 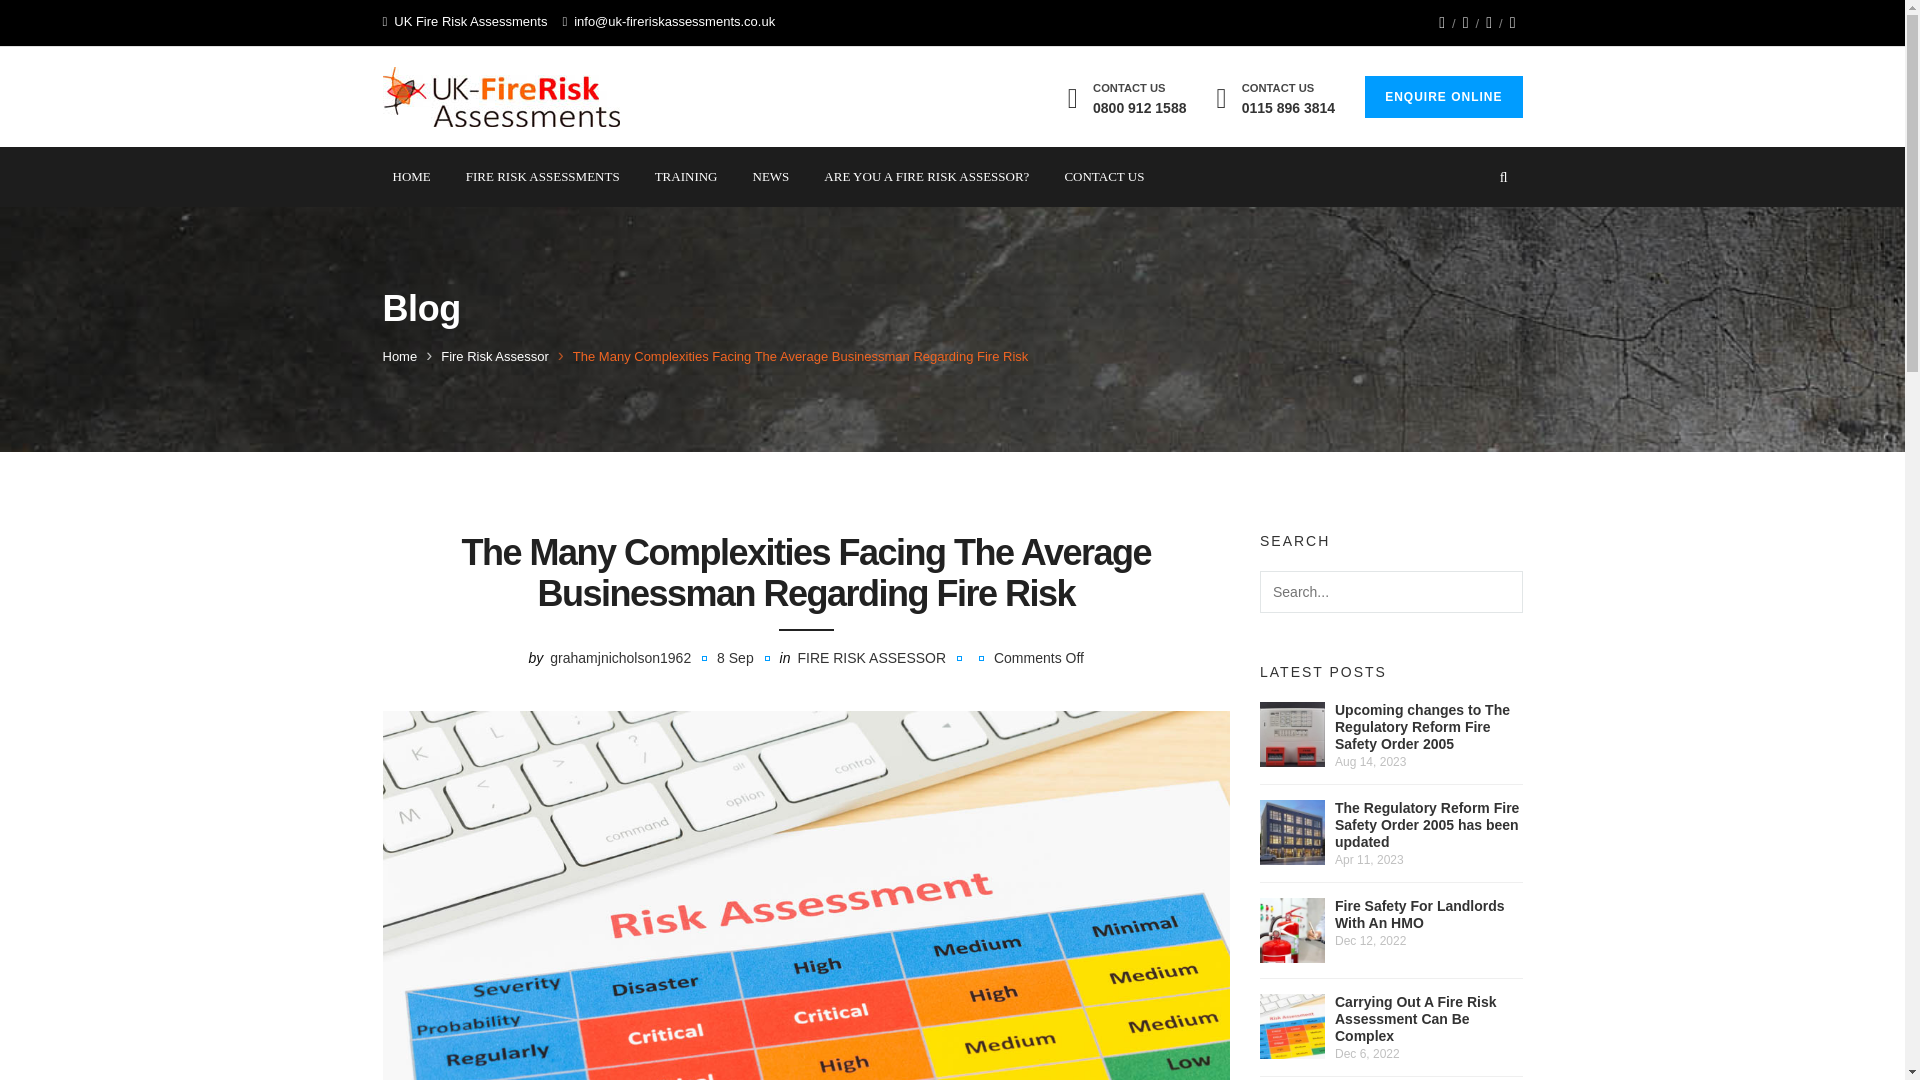 What do you see at coordinates (1428, 914) in the screenshot?
I see `Fire Safety For Landlords With An HMO` at bounding box center [1428, 914].